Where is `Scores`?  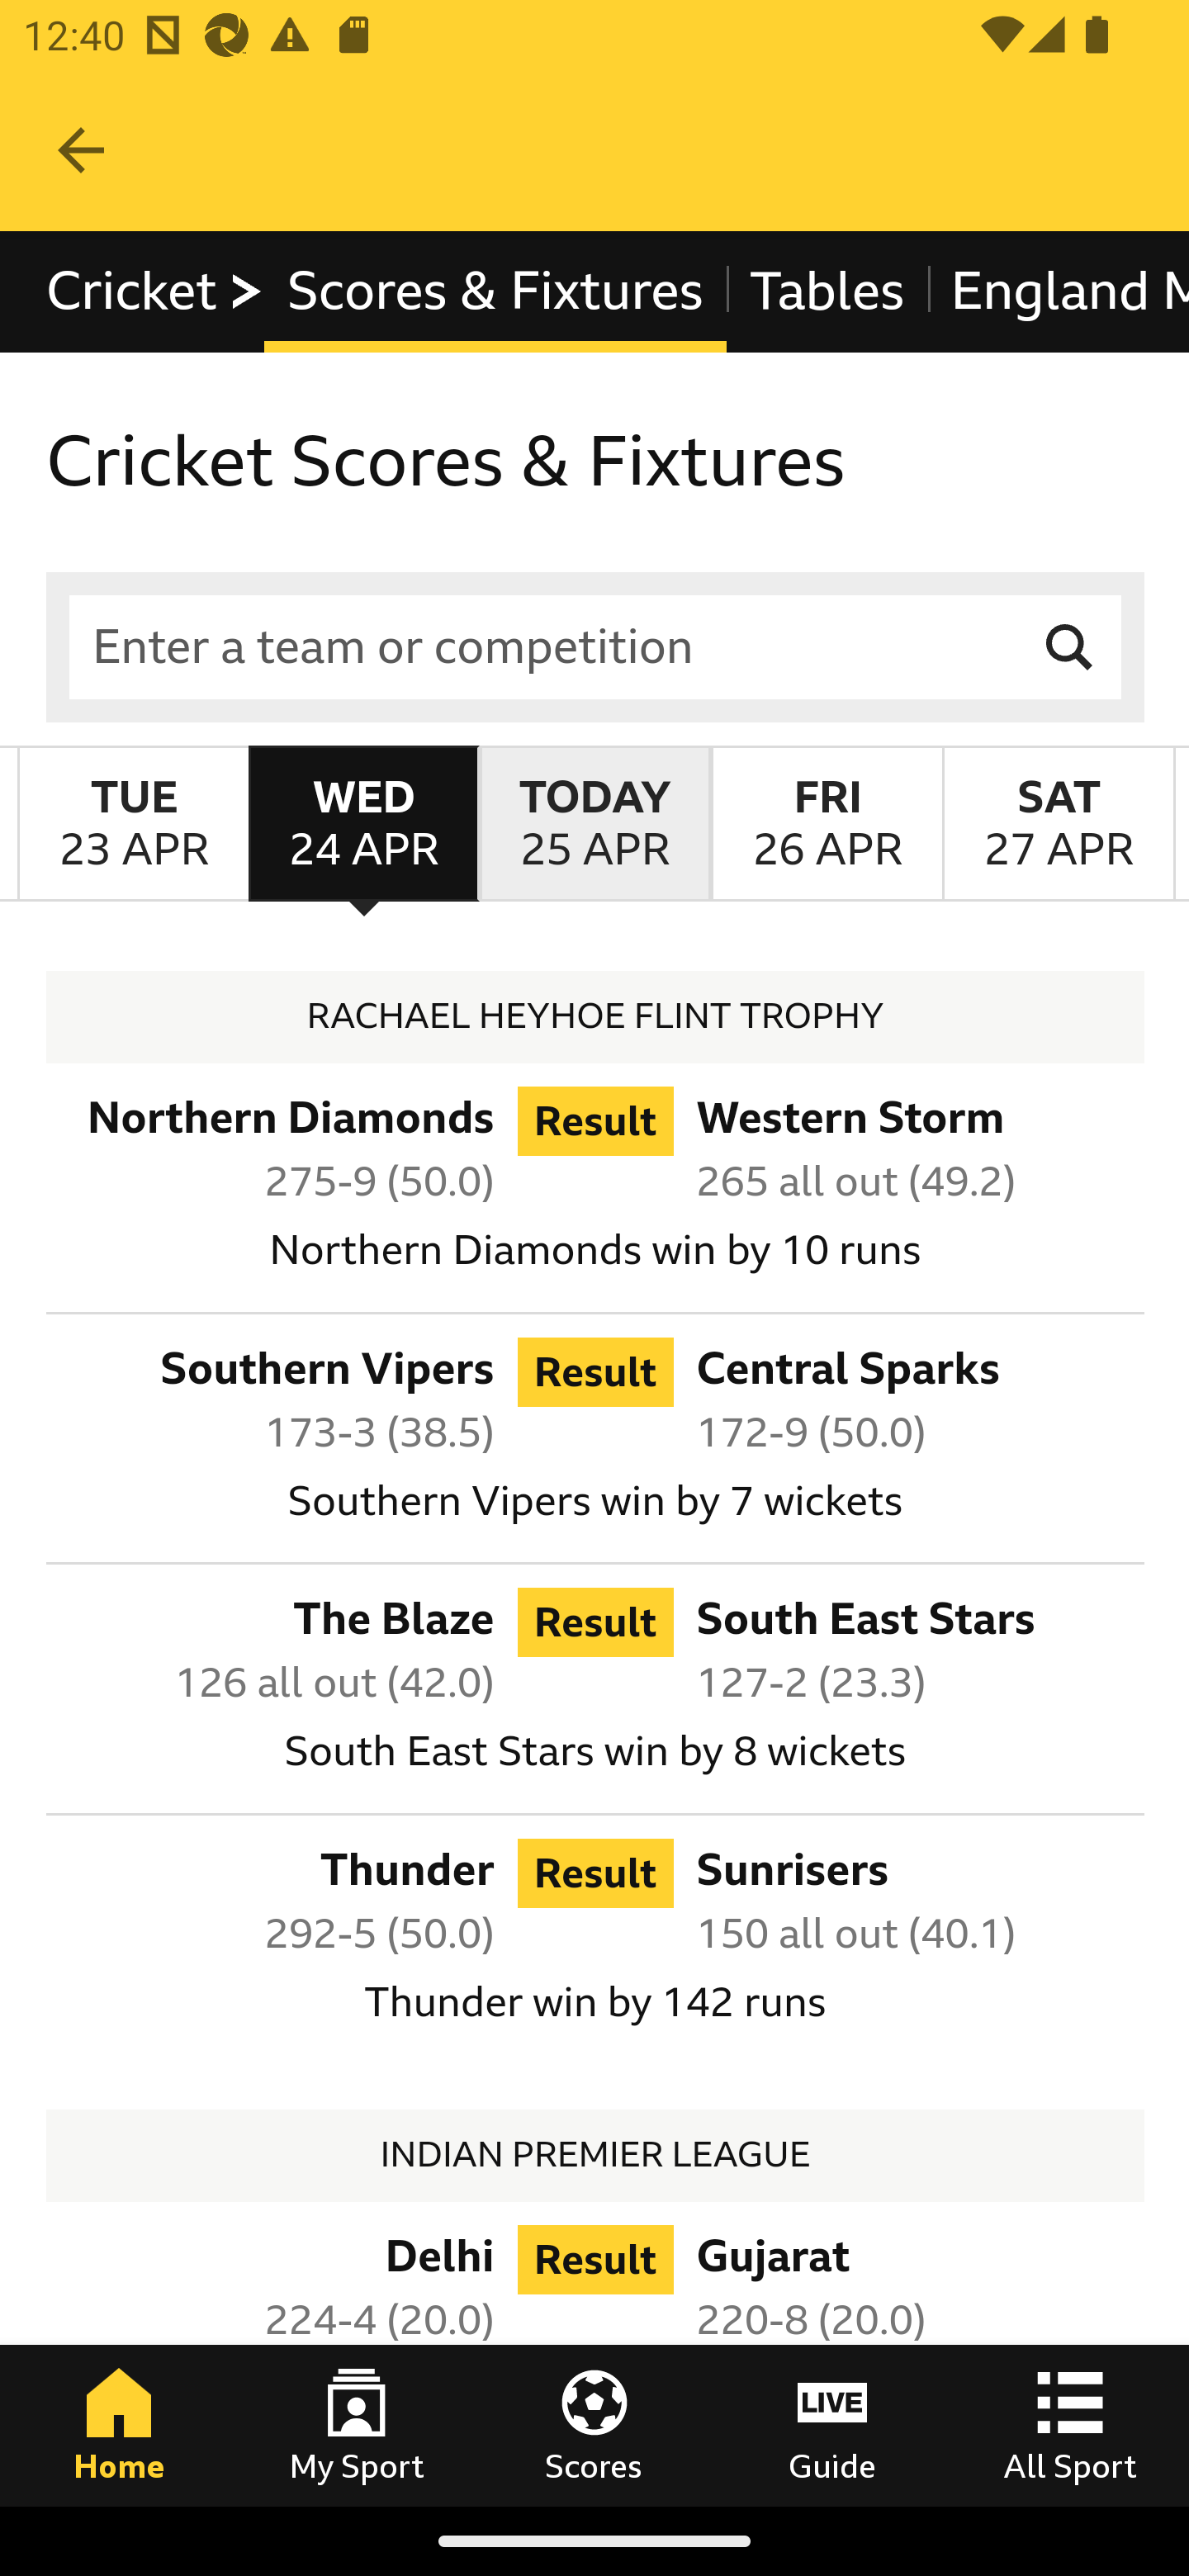 Scores is located at coordinates (594, 2425).